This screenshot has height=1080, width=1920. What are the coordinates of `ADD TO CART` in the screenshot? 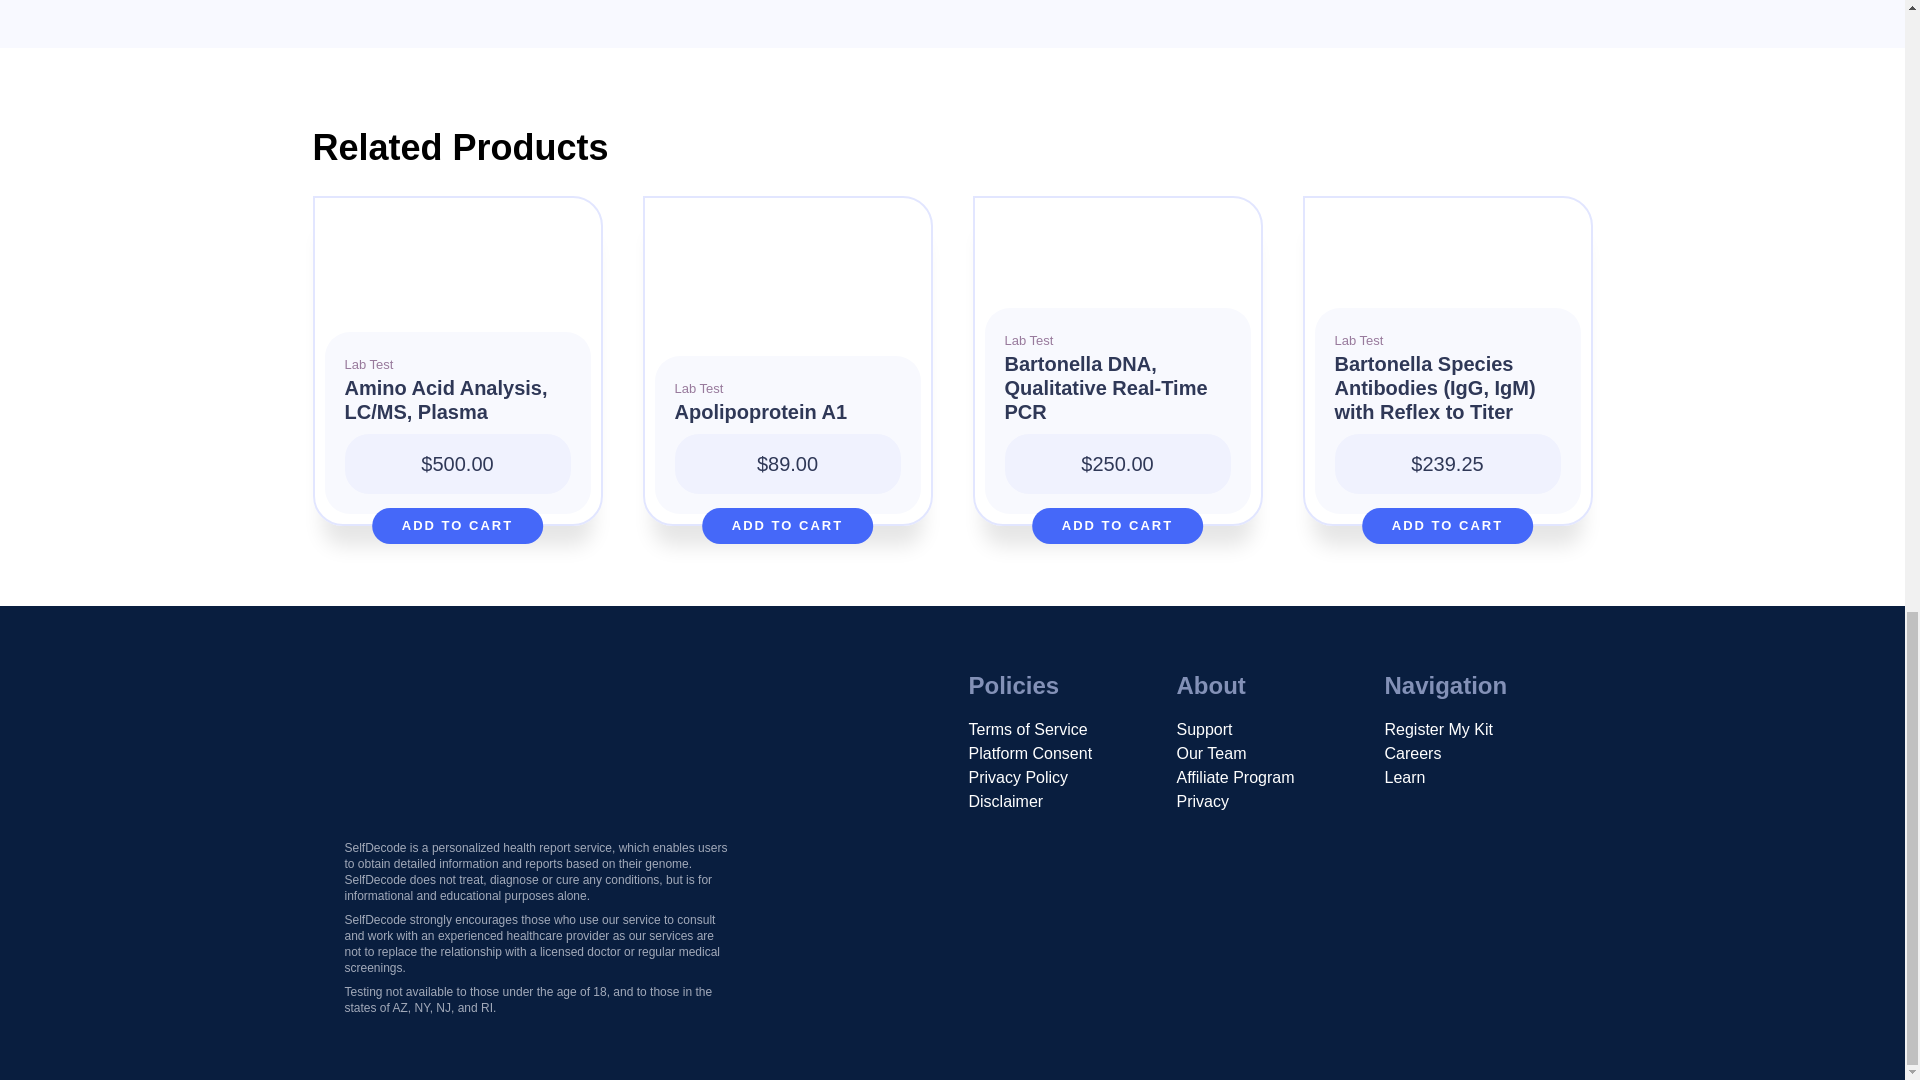 It's located at (458, 526).